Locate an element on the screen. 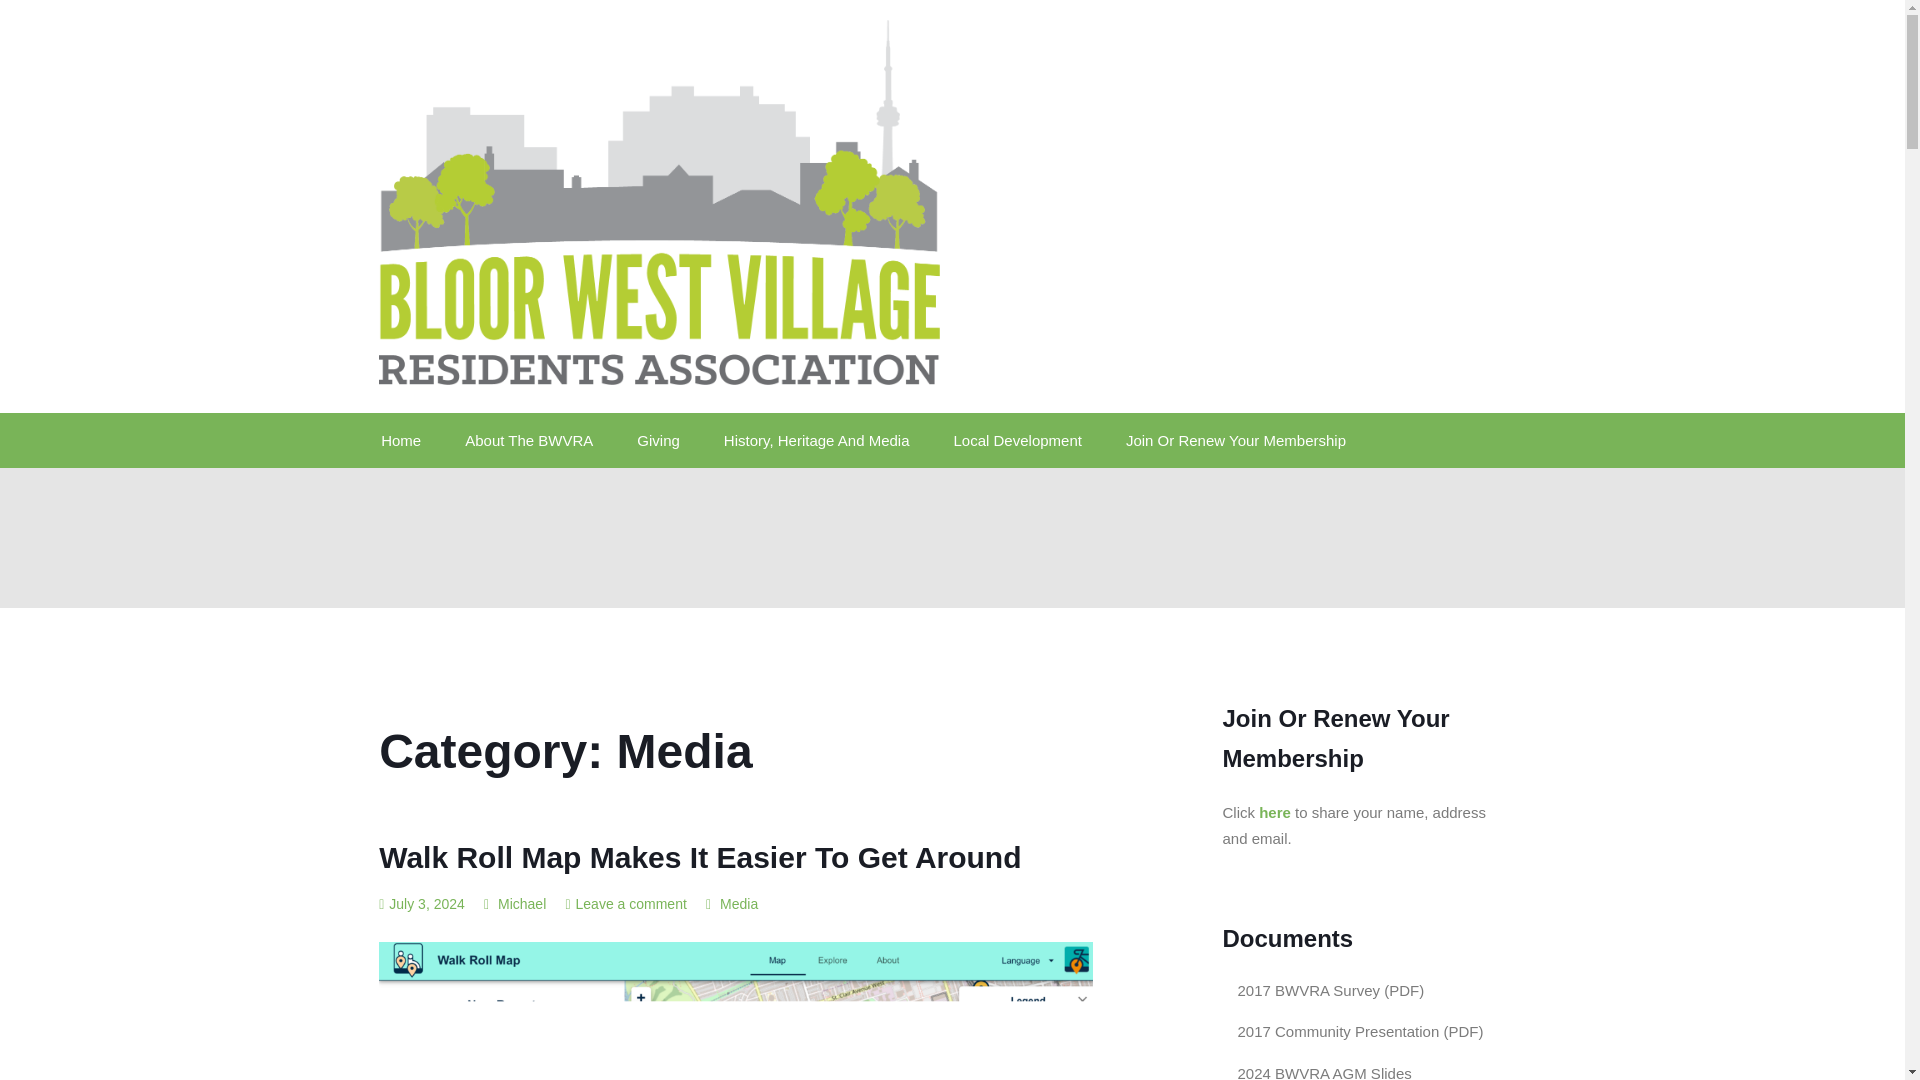 This screenshot has height=1080, width=1920. About The BWVRA is located at coordinates (528, 440).